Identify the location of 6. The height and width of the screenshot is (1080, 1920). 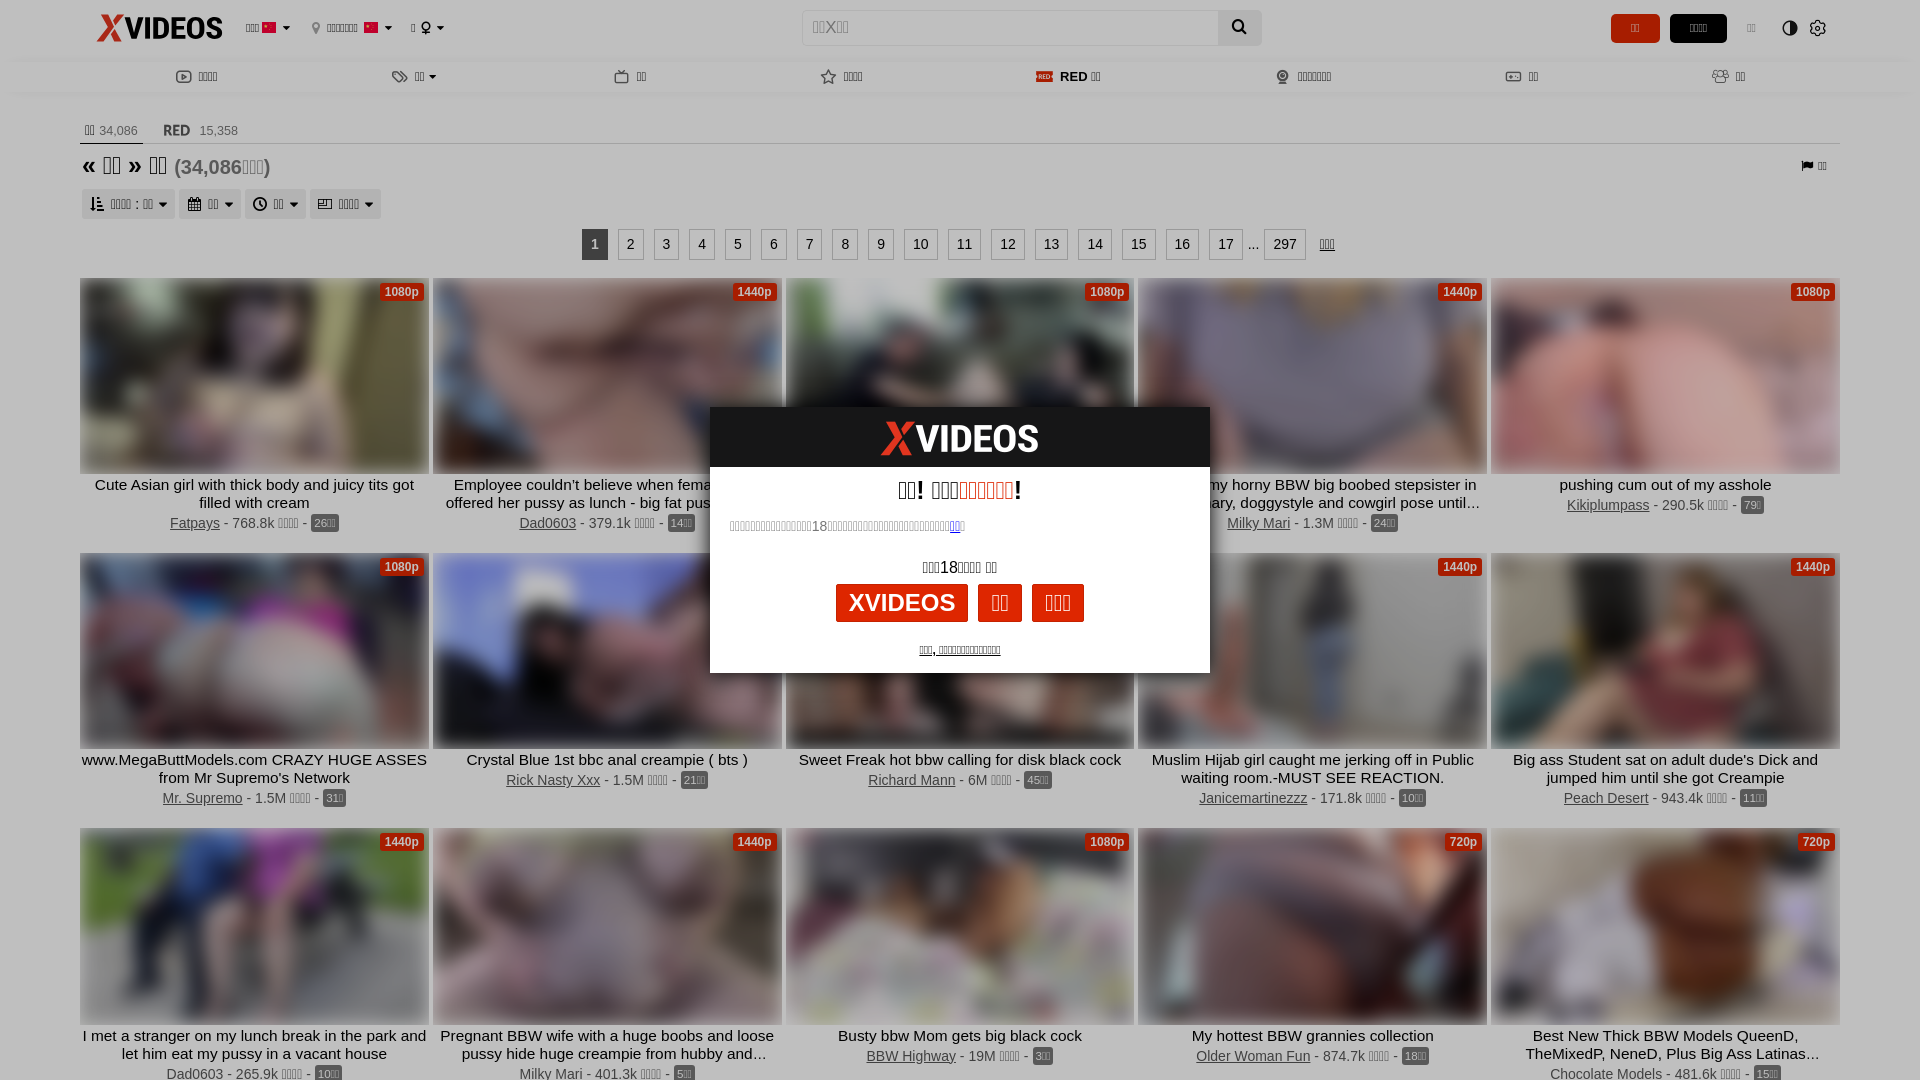
(774, 244).